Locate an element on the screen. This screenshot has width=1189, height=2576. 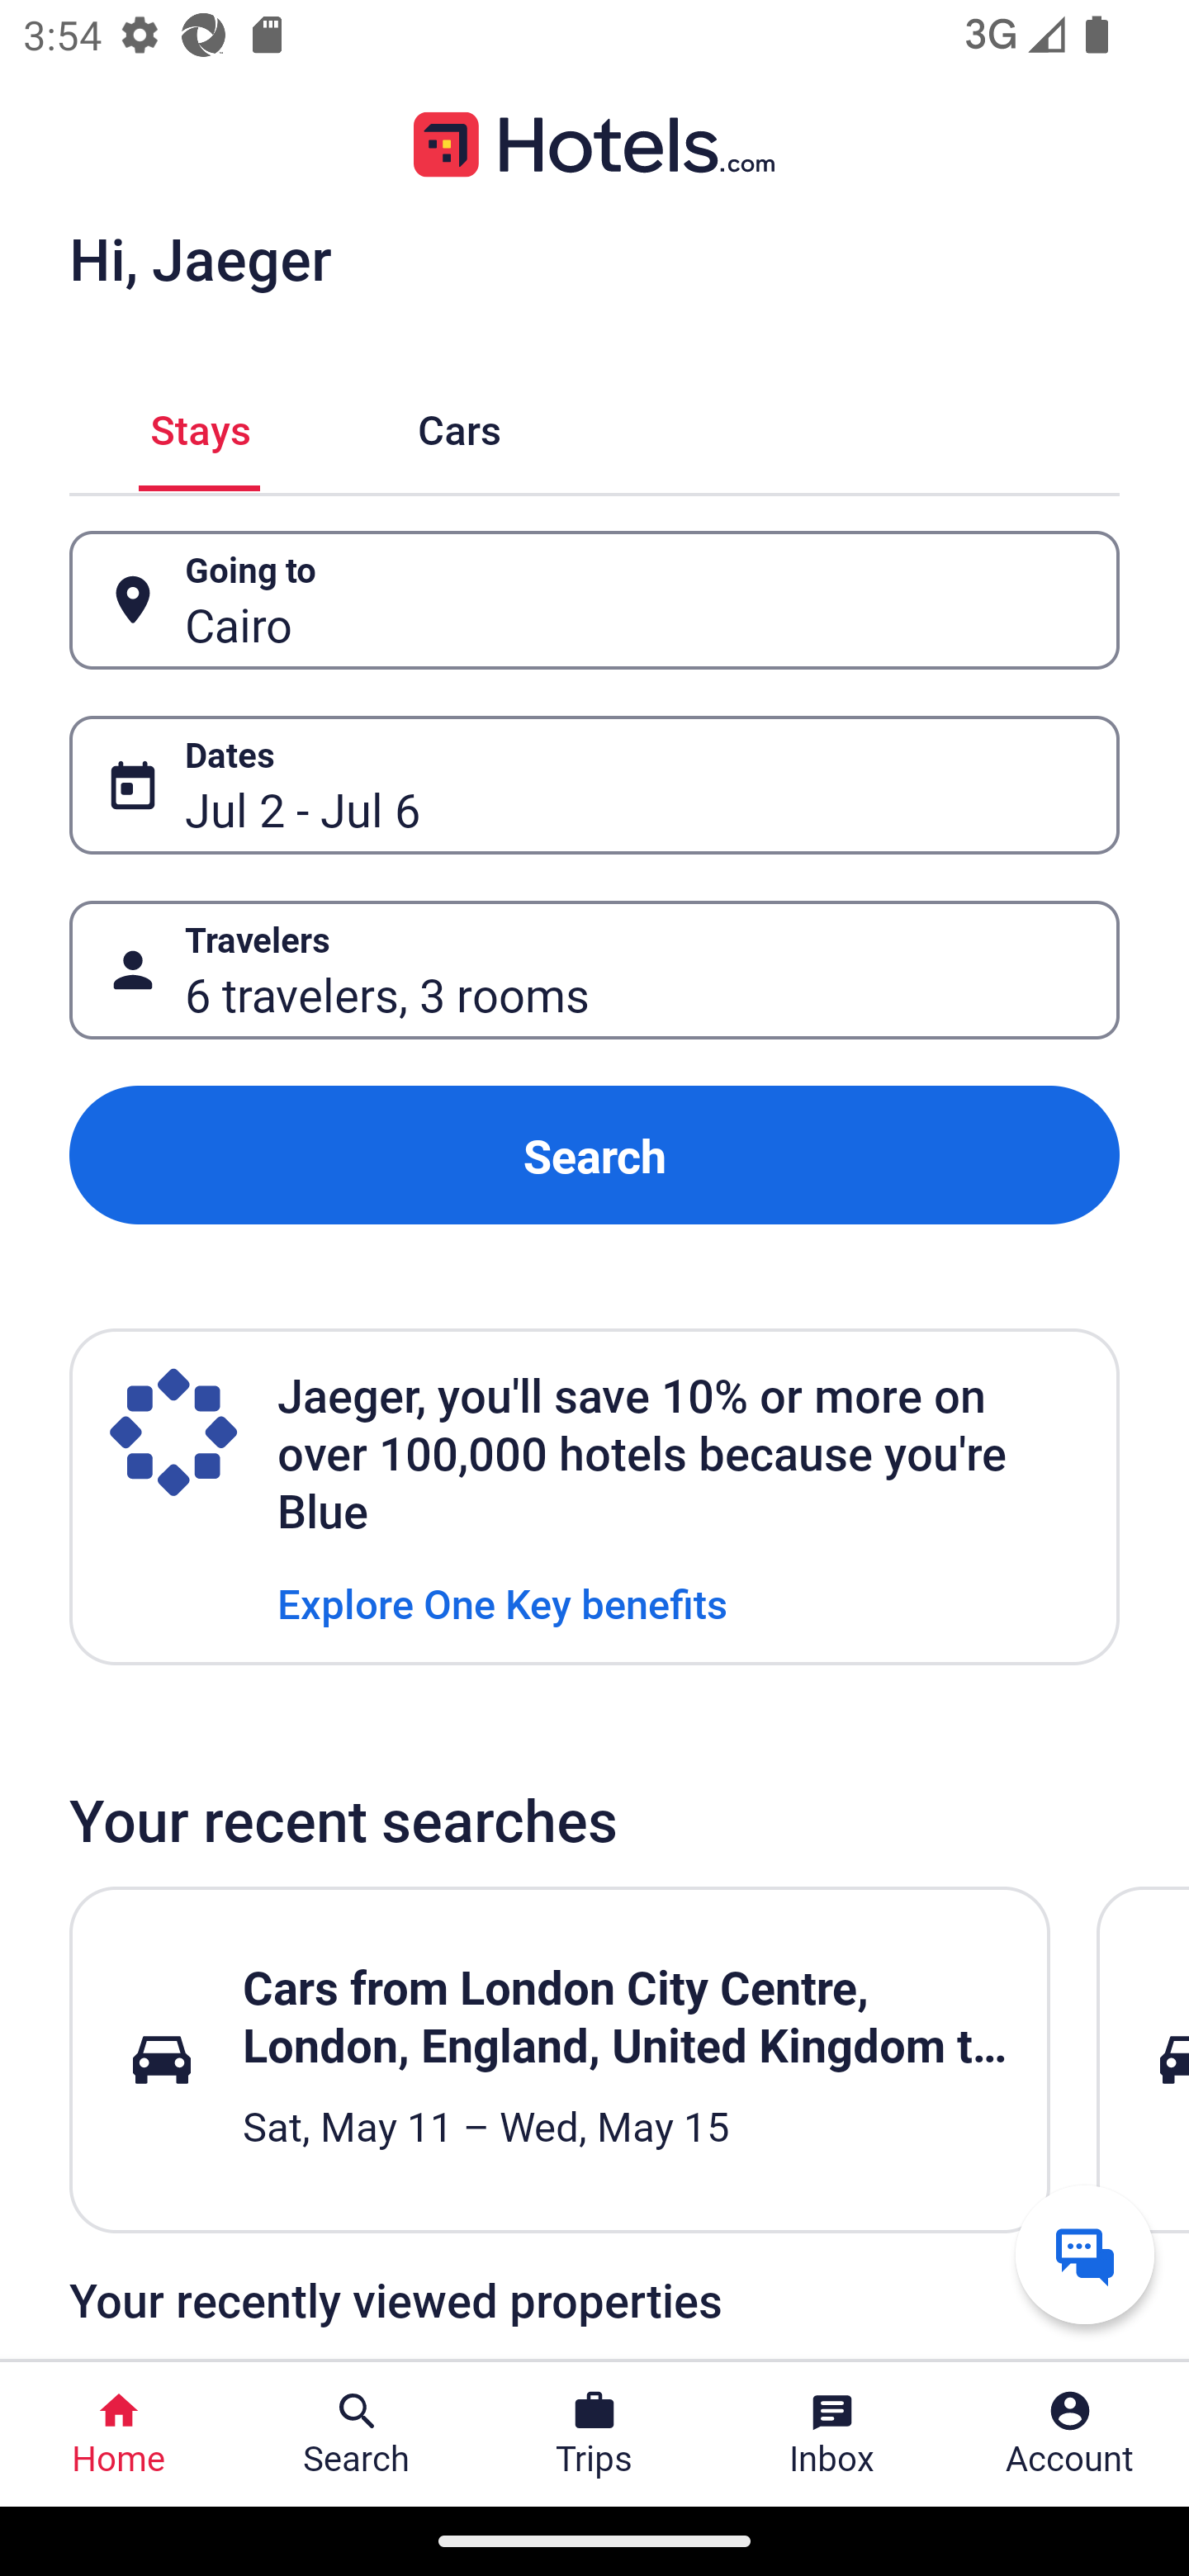
Travelers Button 6 travelers, 3 rooms is located at coordinates (594, 971).